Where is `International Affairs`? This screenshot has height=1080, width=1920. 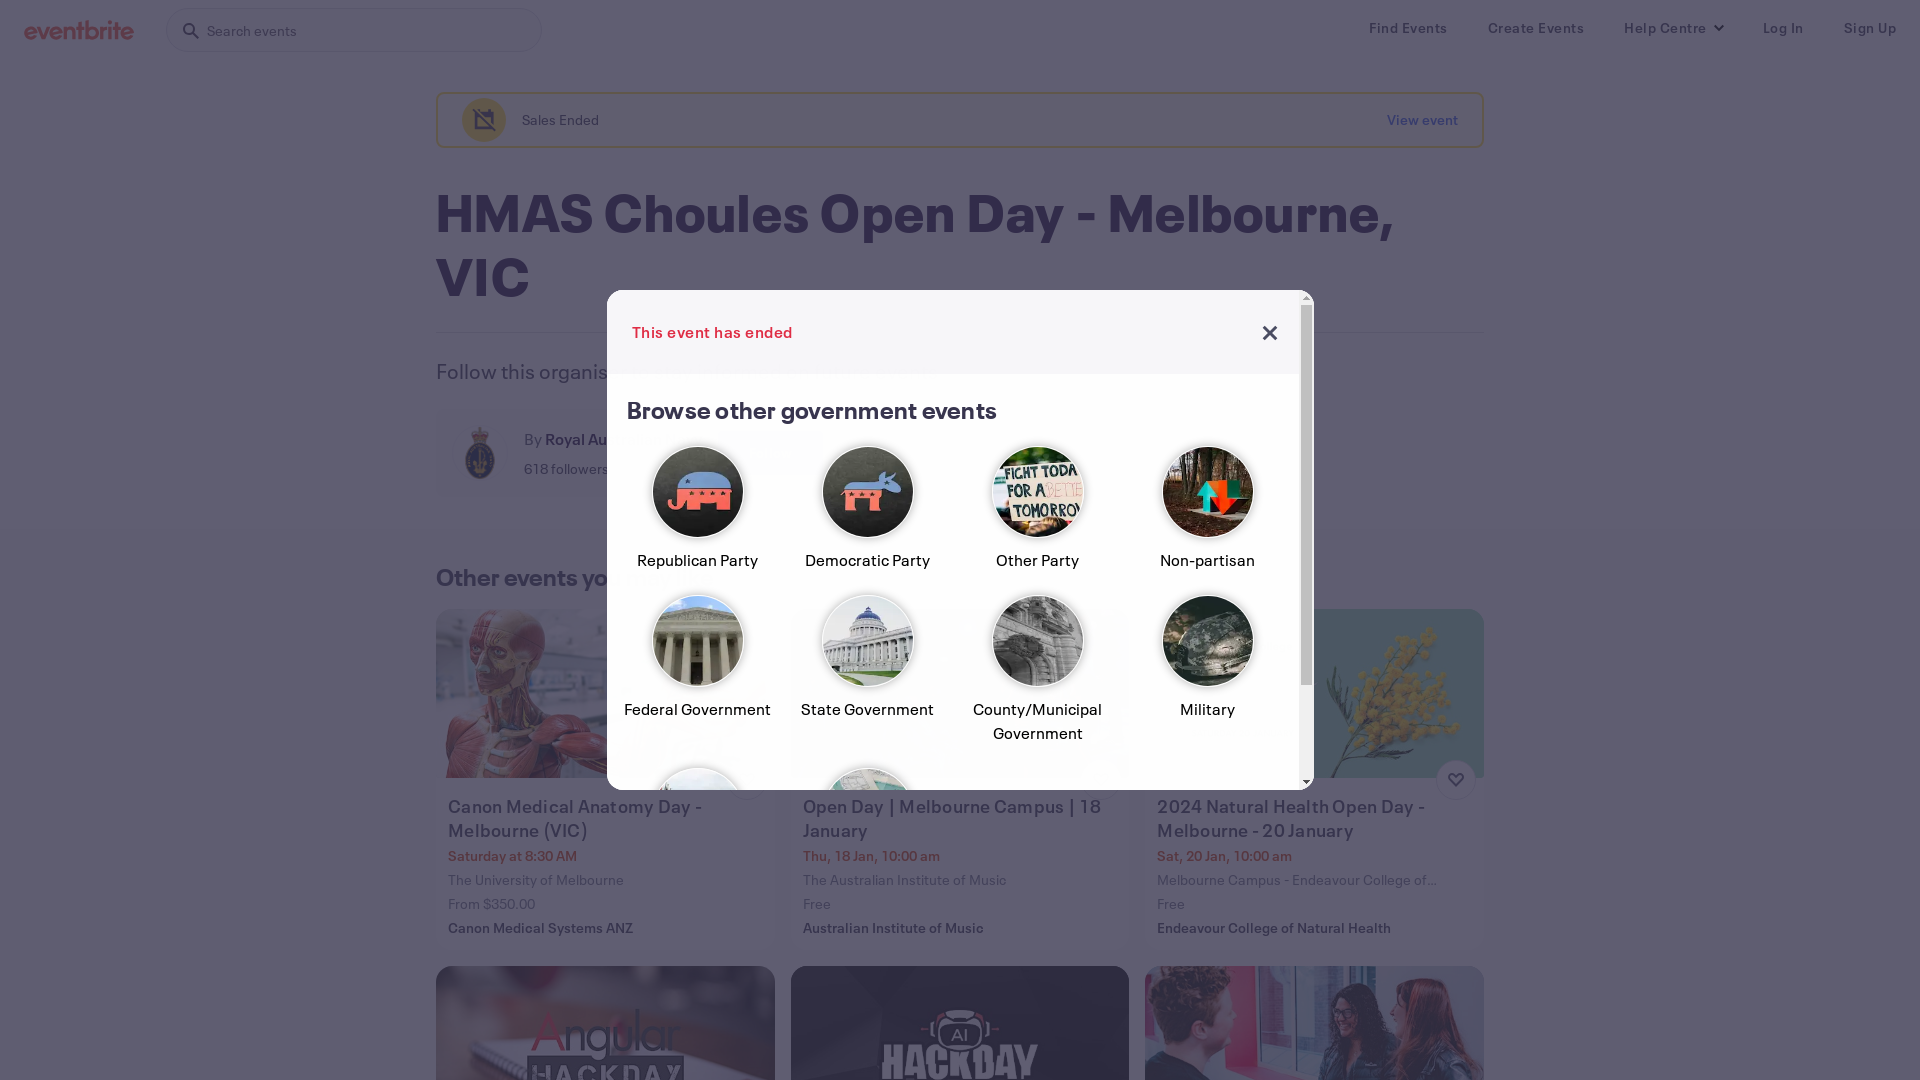
International Affairs is located at coordinates (697, 838).